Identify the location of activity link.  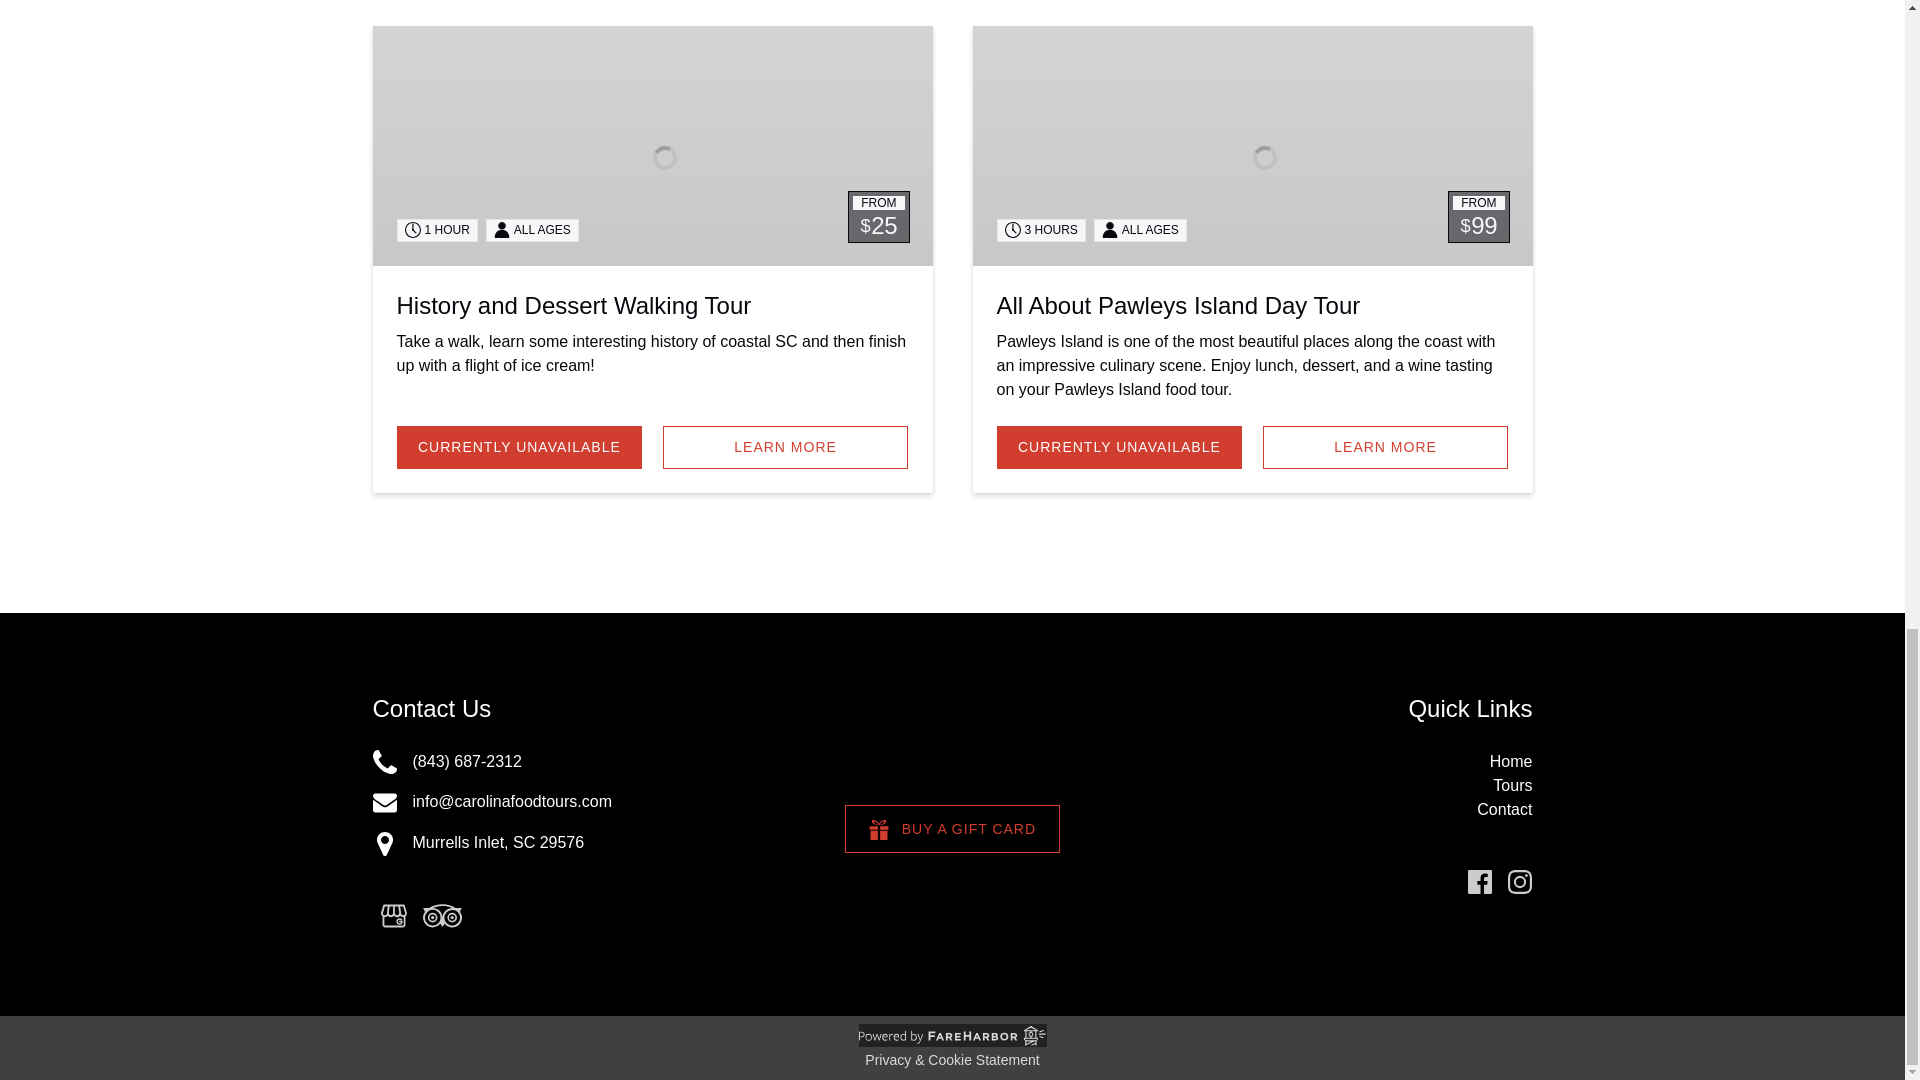
(652, 145).